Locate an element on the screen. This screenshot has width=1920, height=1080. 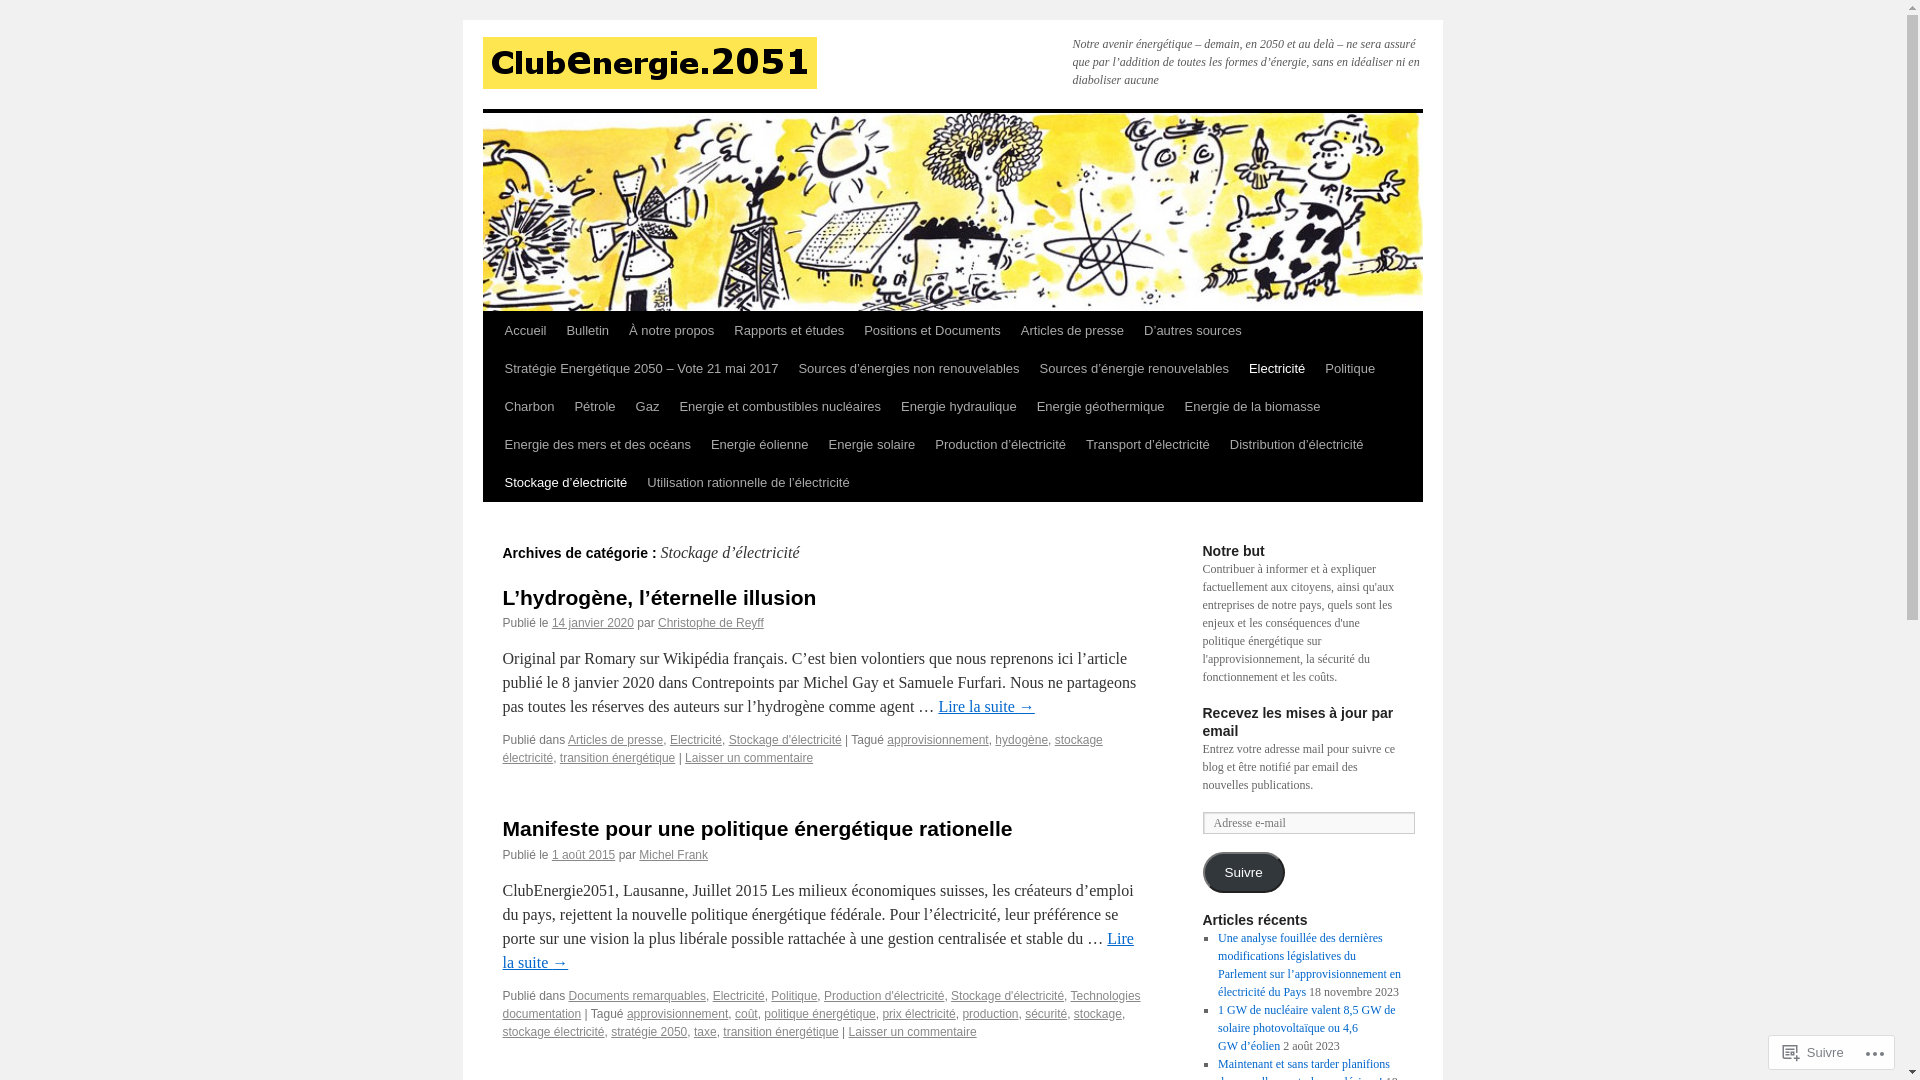
Articles de presse is located at coordinates (1072, 330).